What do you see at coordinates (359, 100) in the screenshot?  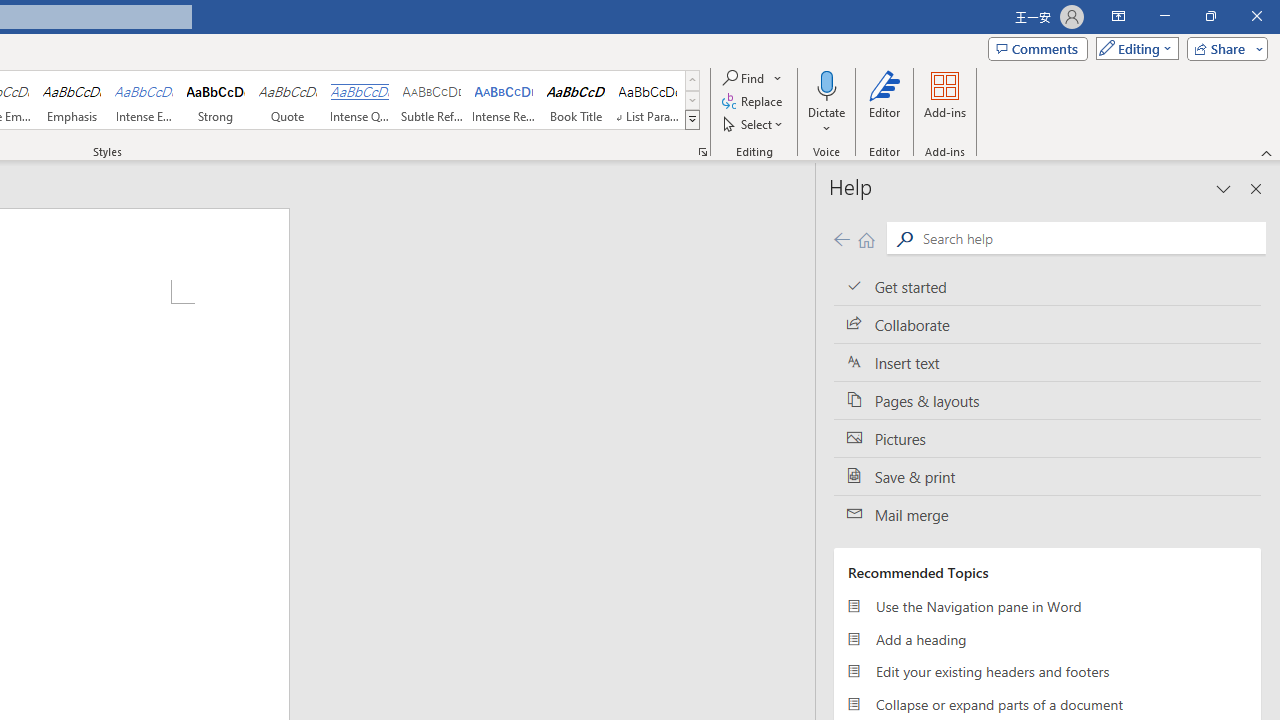 I see `Intense Quote` at bounding box center [359, 100].